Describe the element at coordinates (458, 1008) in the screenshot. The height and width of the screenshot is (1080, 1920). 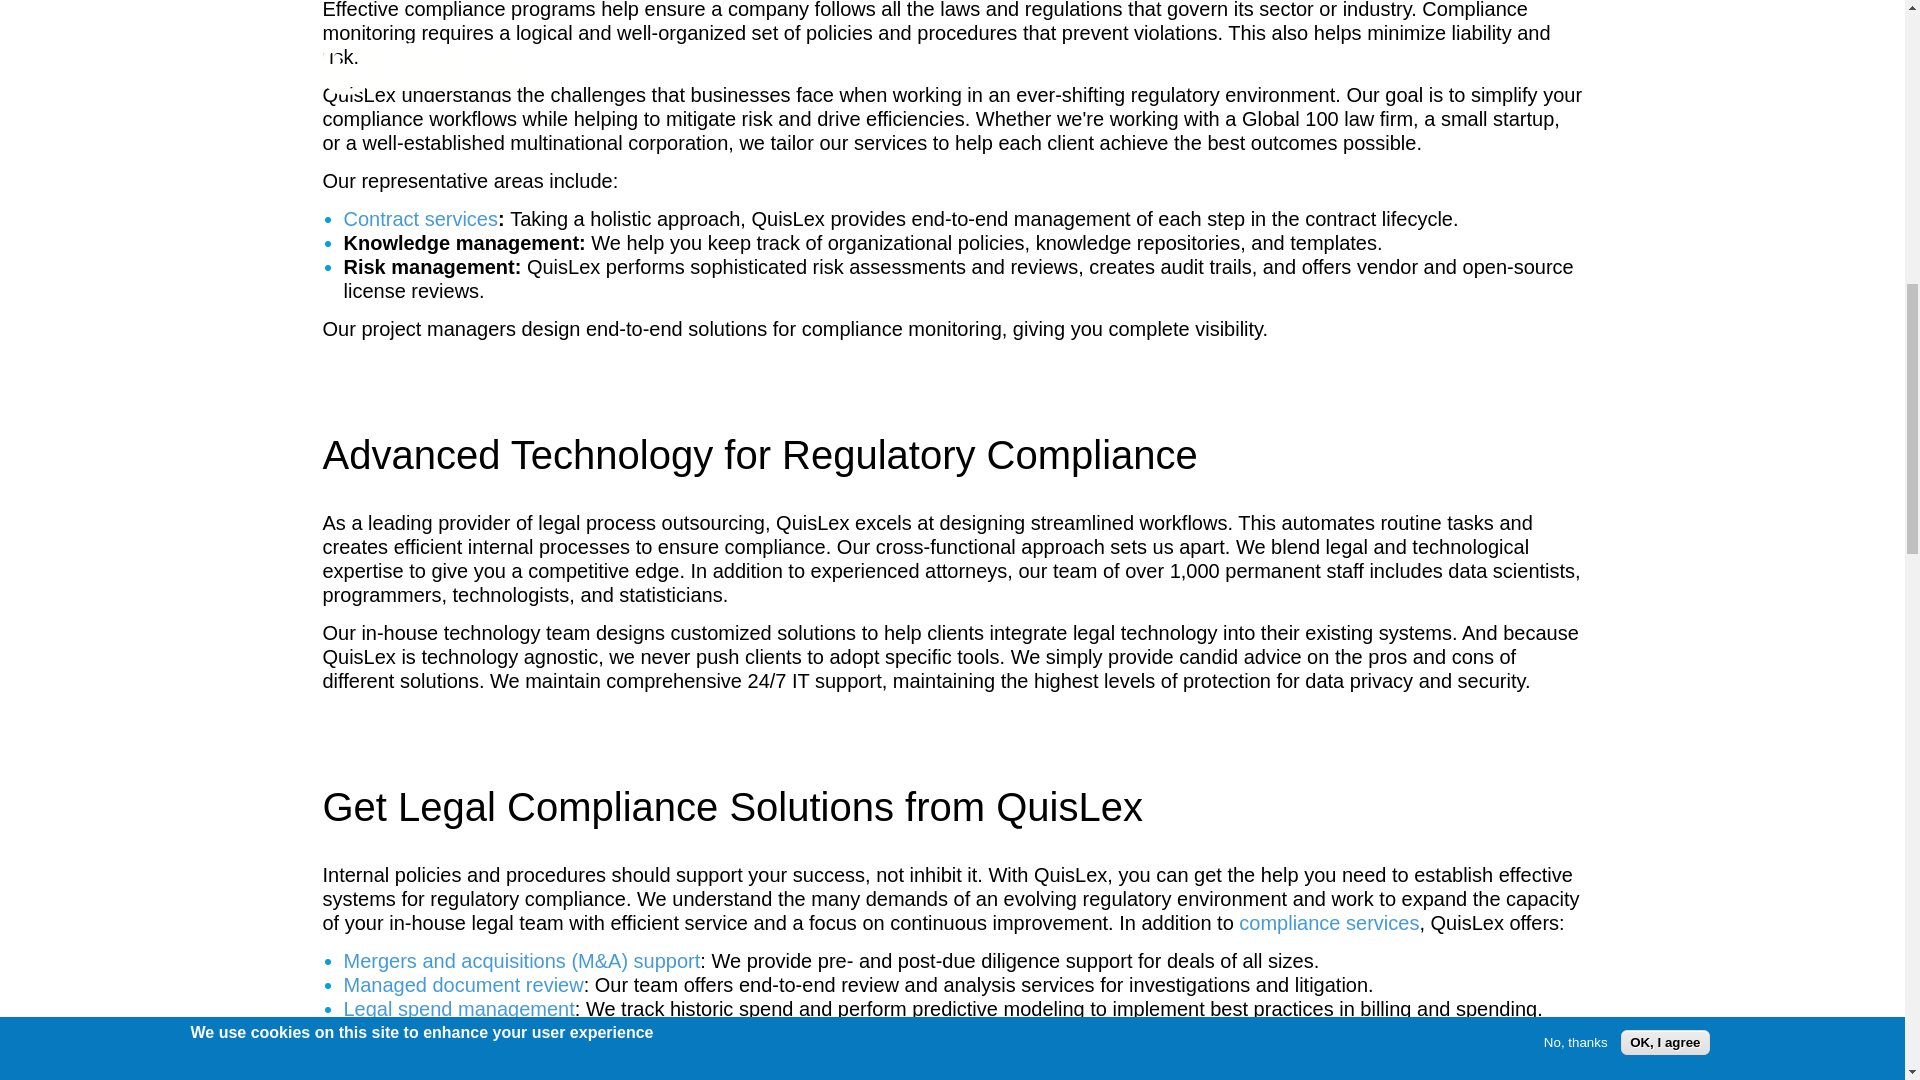
I see `Legal spend management` at that location.